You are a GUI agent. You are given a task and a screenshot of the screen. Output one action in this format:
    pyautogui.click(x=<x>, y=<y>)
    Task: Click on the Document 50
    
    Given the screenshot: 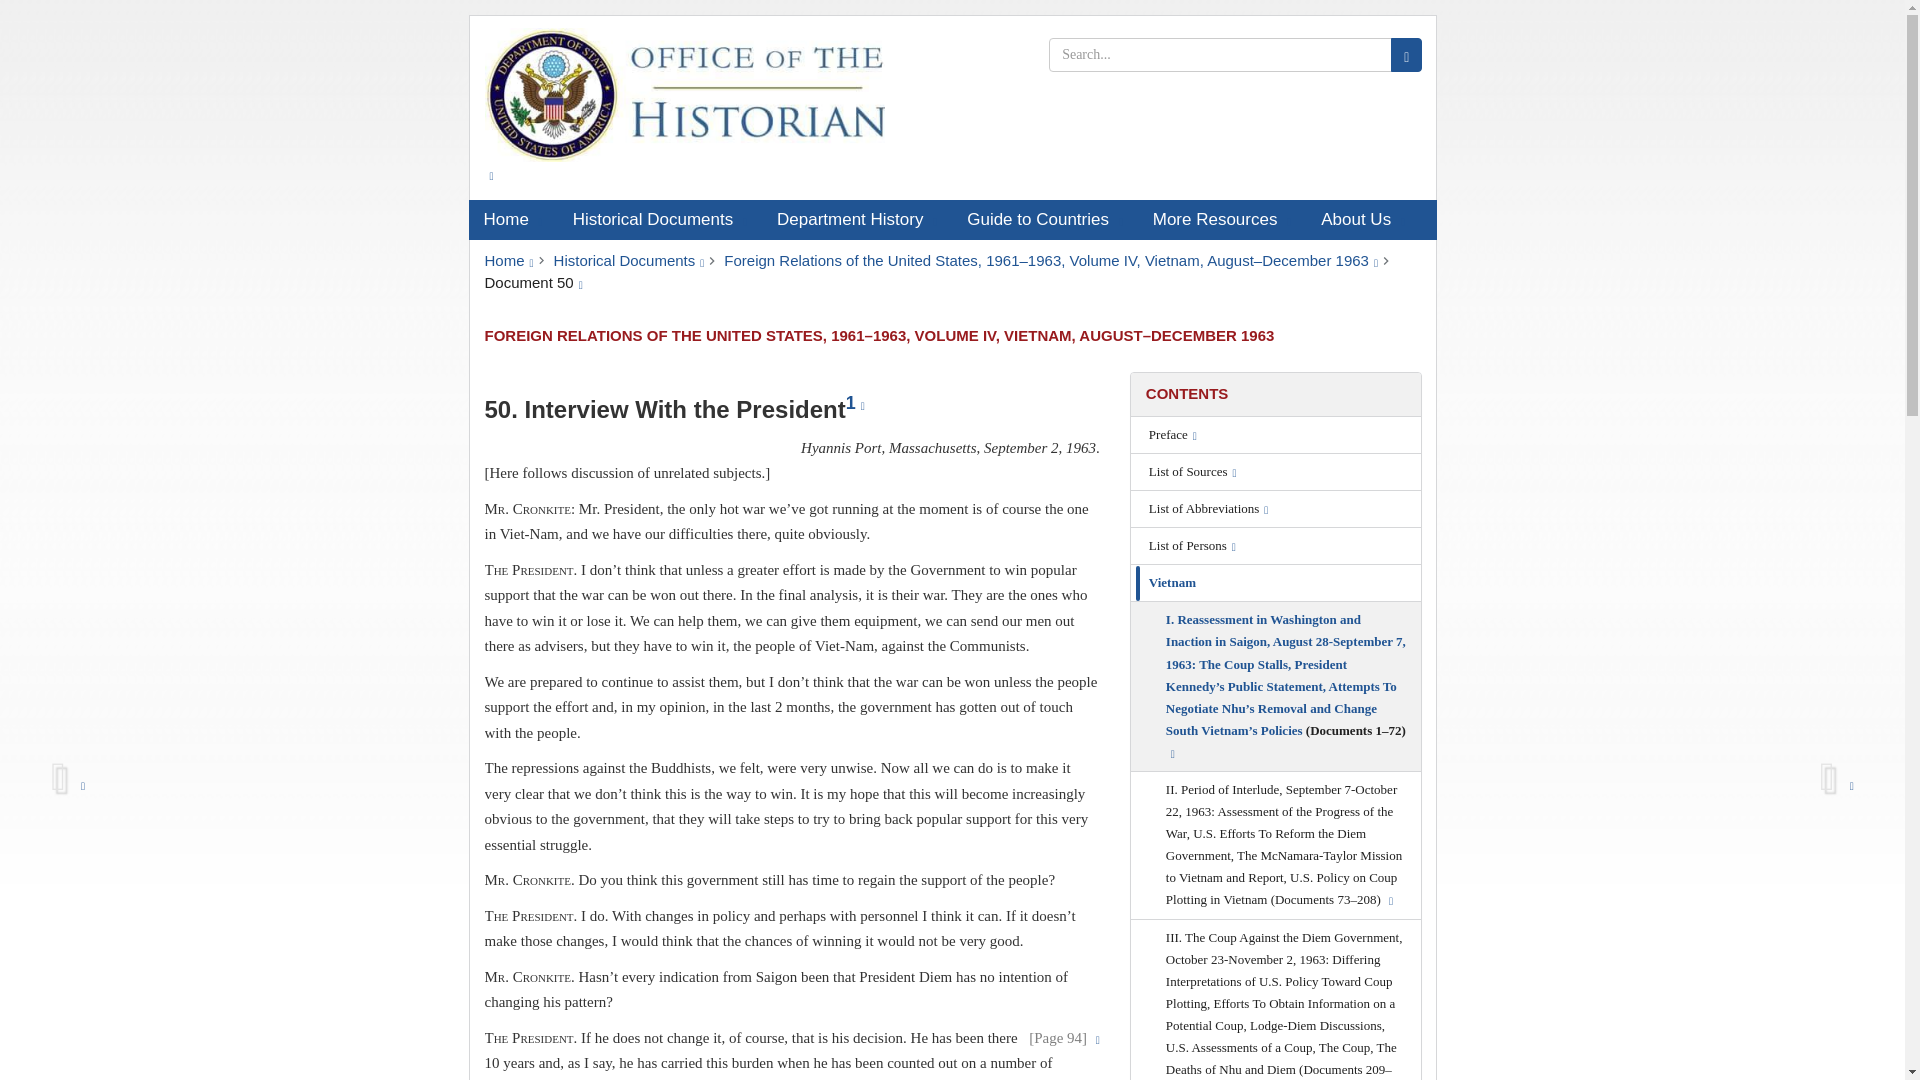 What is the action you would take?
    pyautogui.click(x=532, y=282)
    